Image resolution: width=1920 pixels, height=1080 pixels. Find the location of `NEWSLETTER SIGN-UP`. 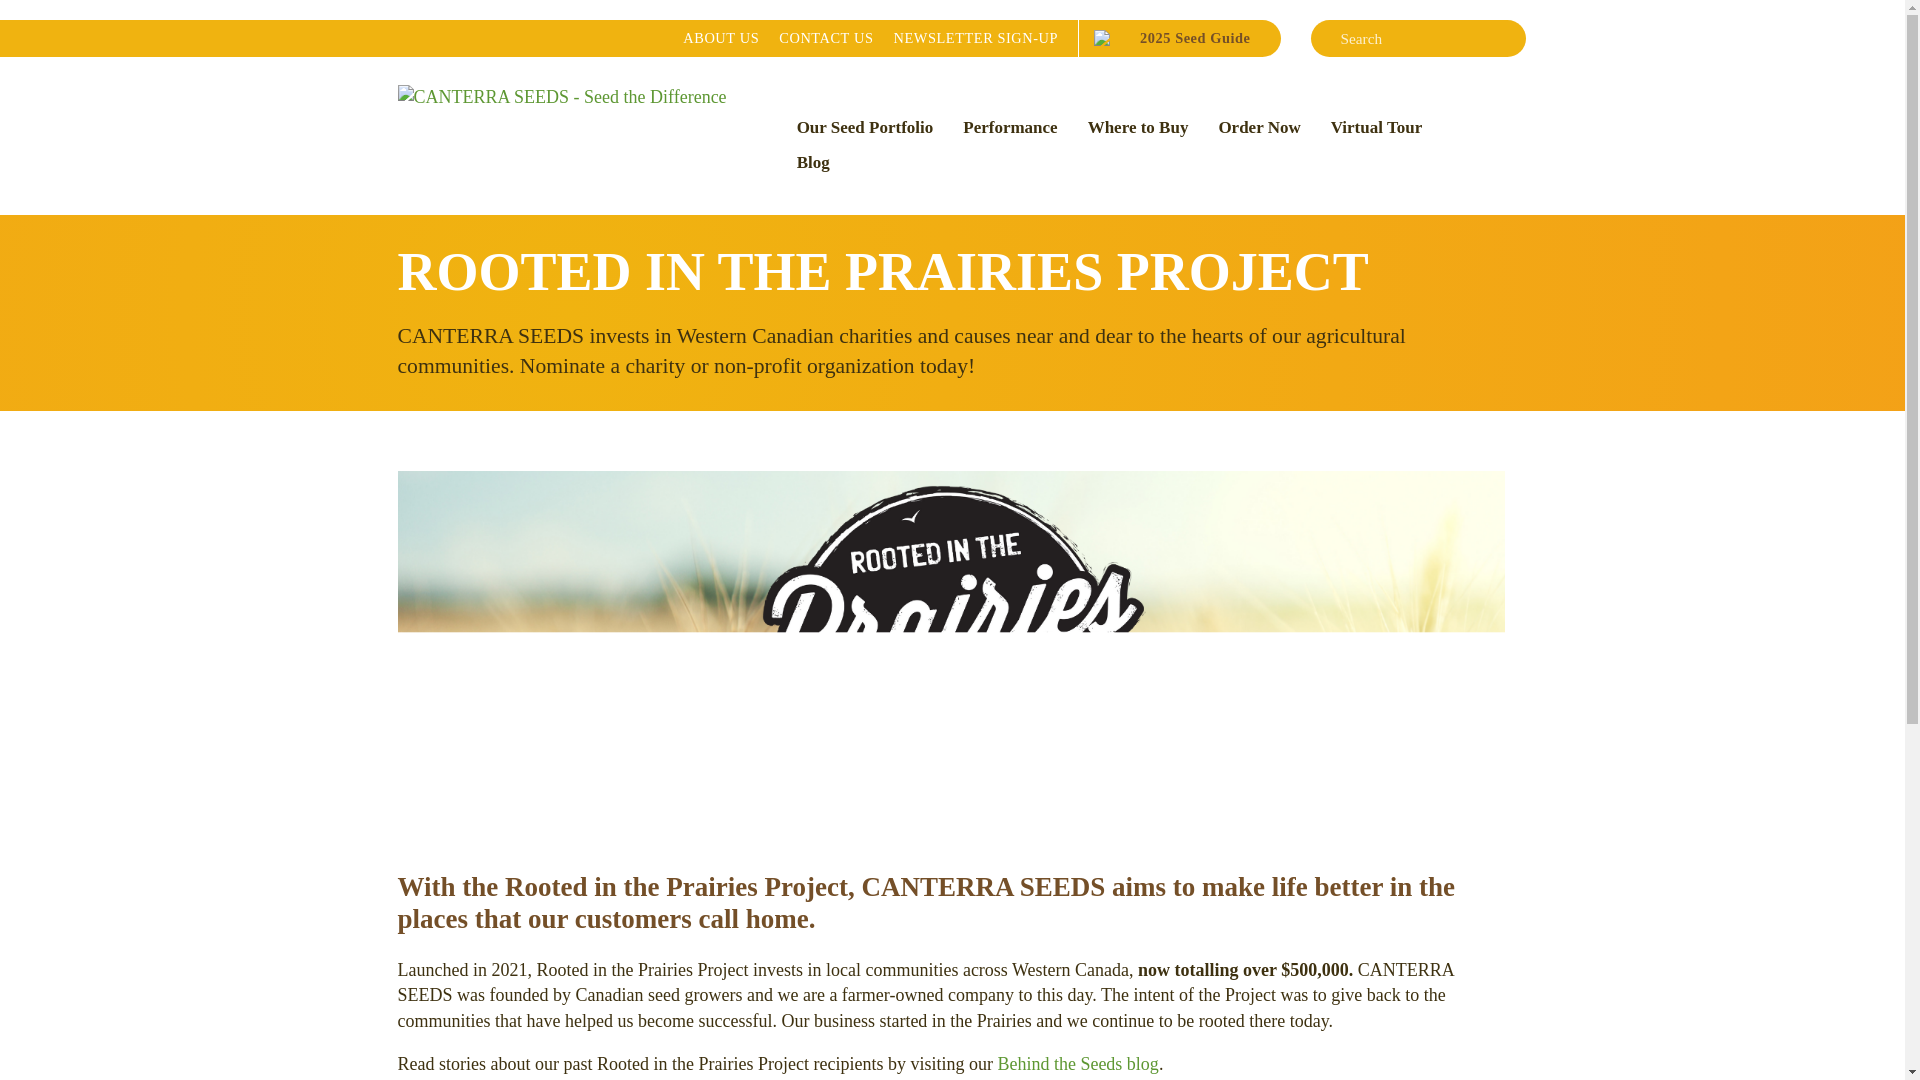

NEWSLETTER SIGN-UP is located at coordinates (720, 38).